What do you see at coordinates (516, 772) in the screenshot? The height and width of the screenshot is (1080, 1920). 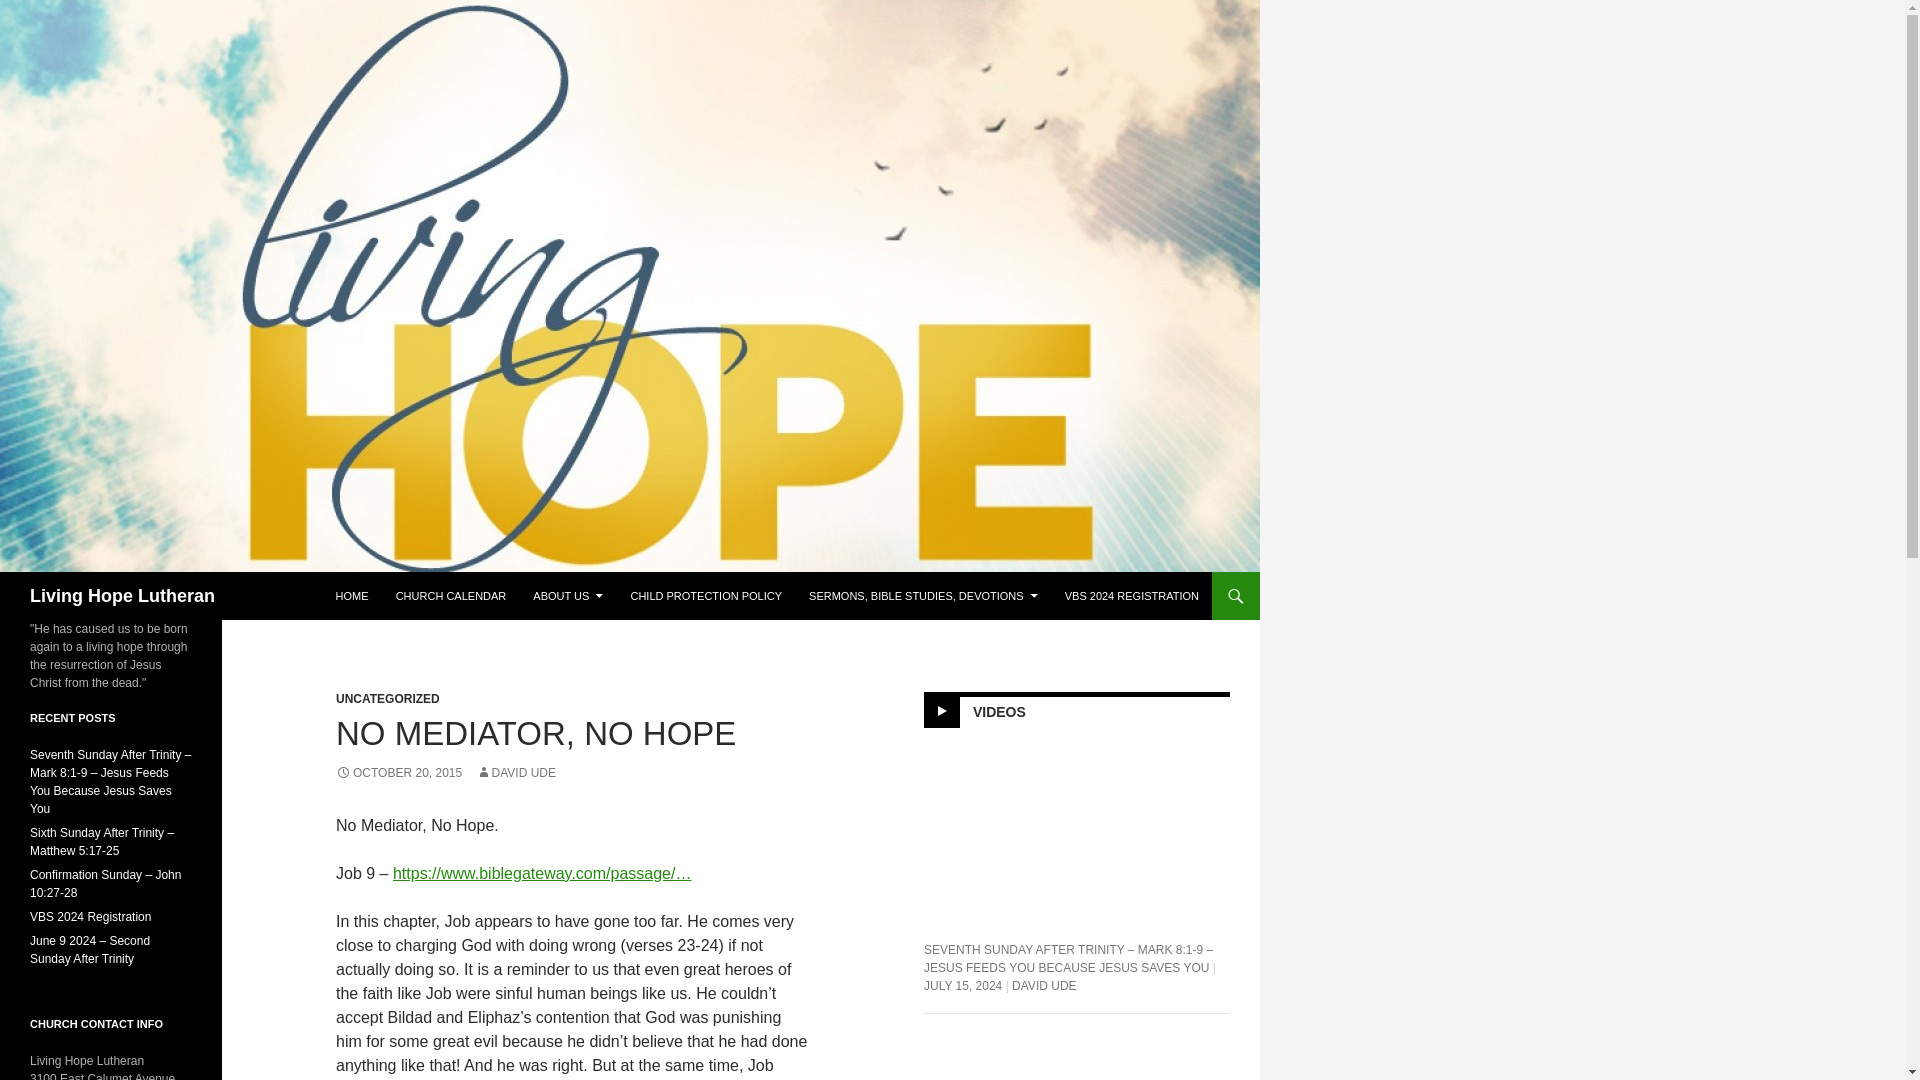 I see `DAVID UDE` at bounding box center [516, 772].